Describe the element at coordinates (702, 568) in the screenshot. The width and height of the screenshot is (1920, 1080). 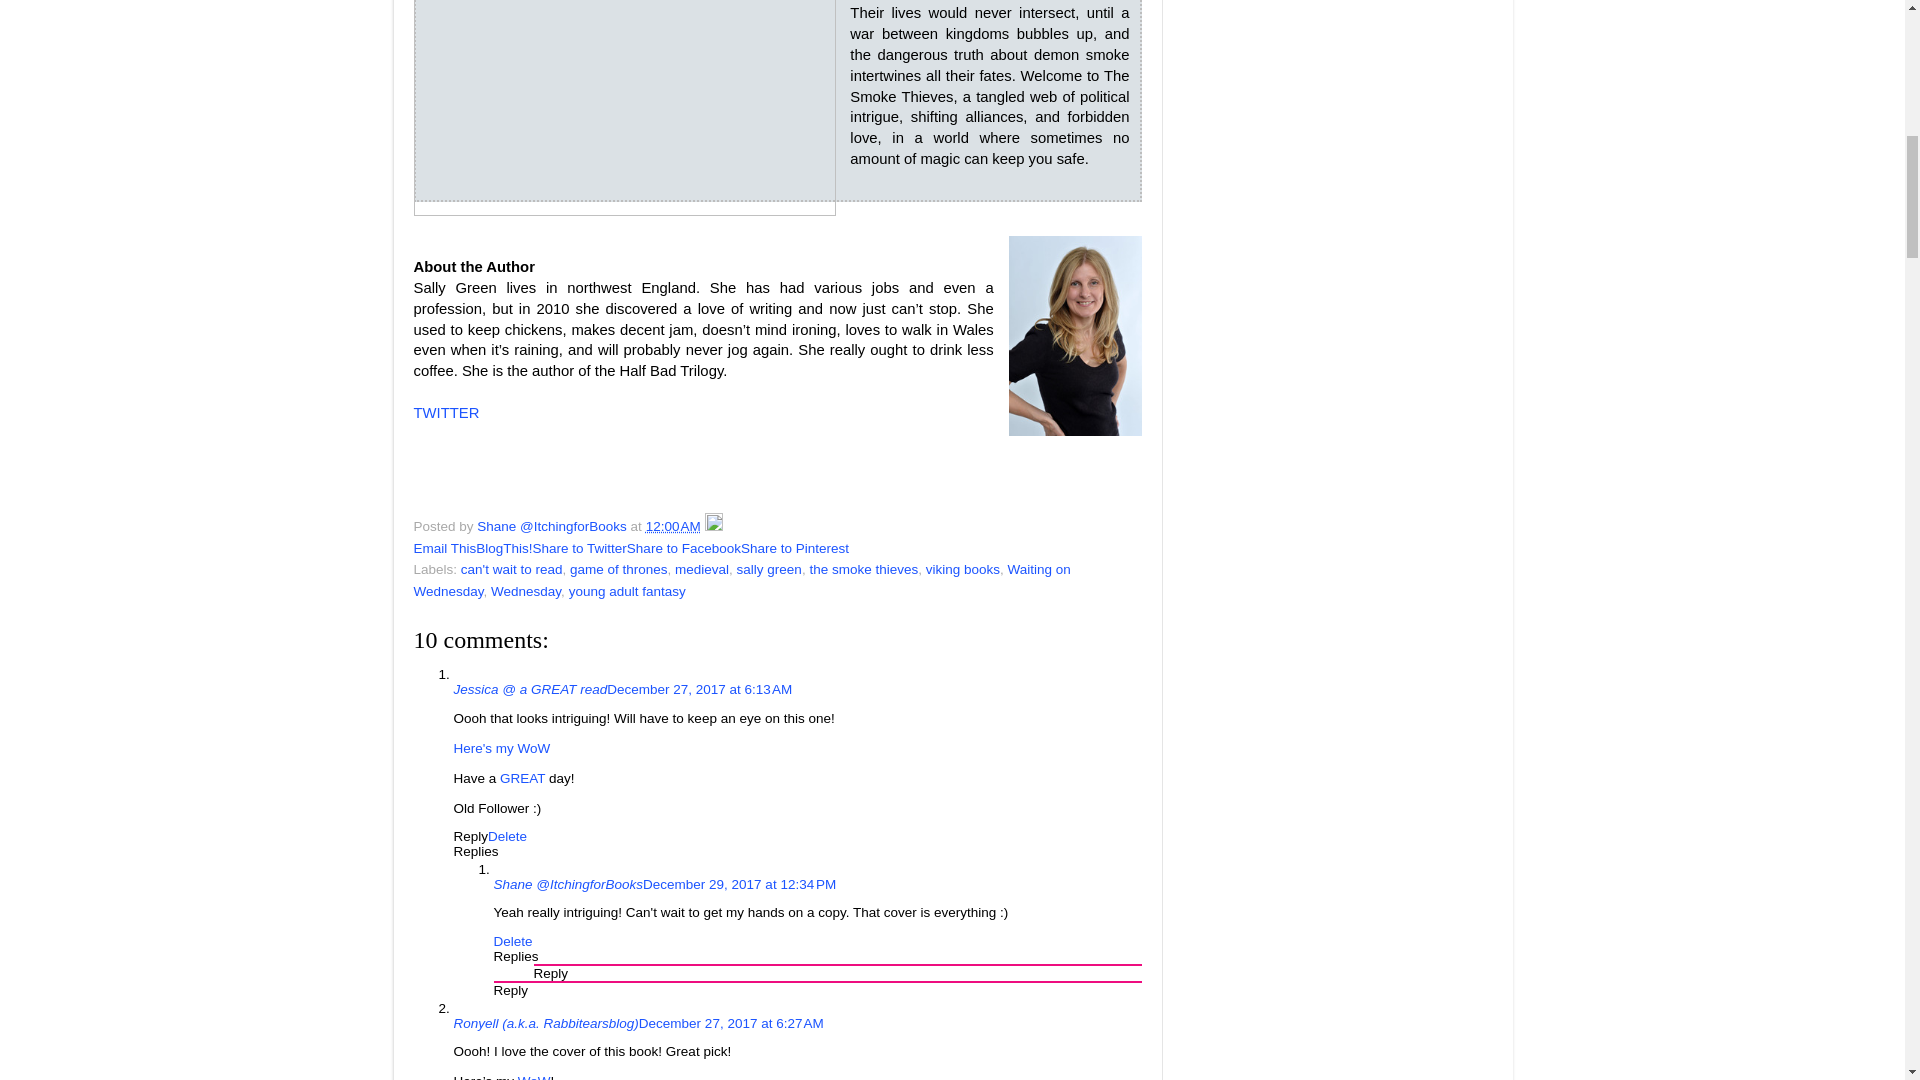
I see `medieval` at that location.